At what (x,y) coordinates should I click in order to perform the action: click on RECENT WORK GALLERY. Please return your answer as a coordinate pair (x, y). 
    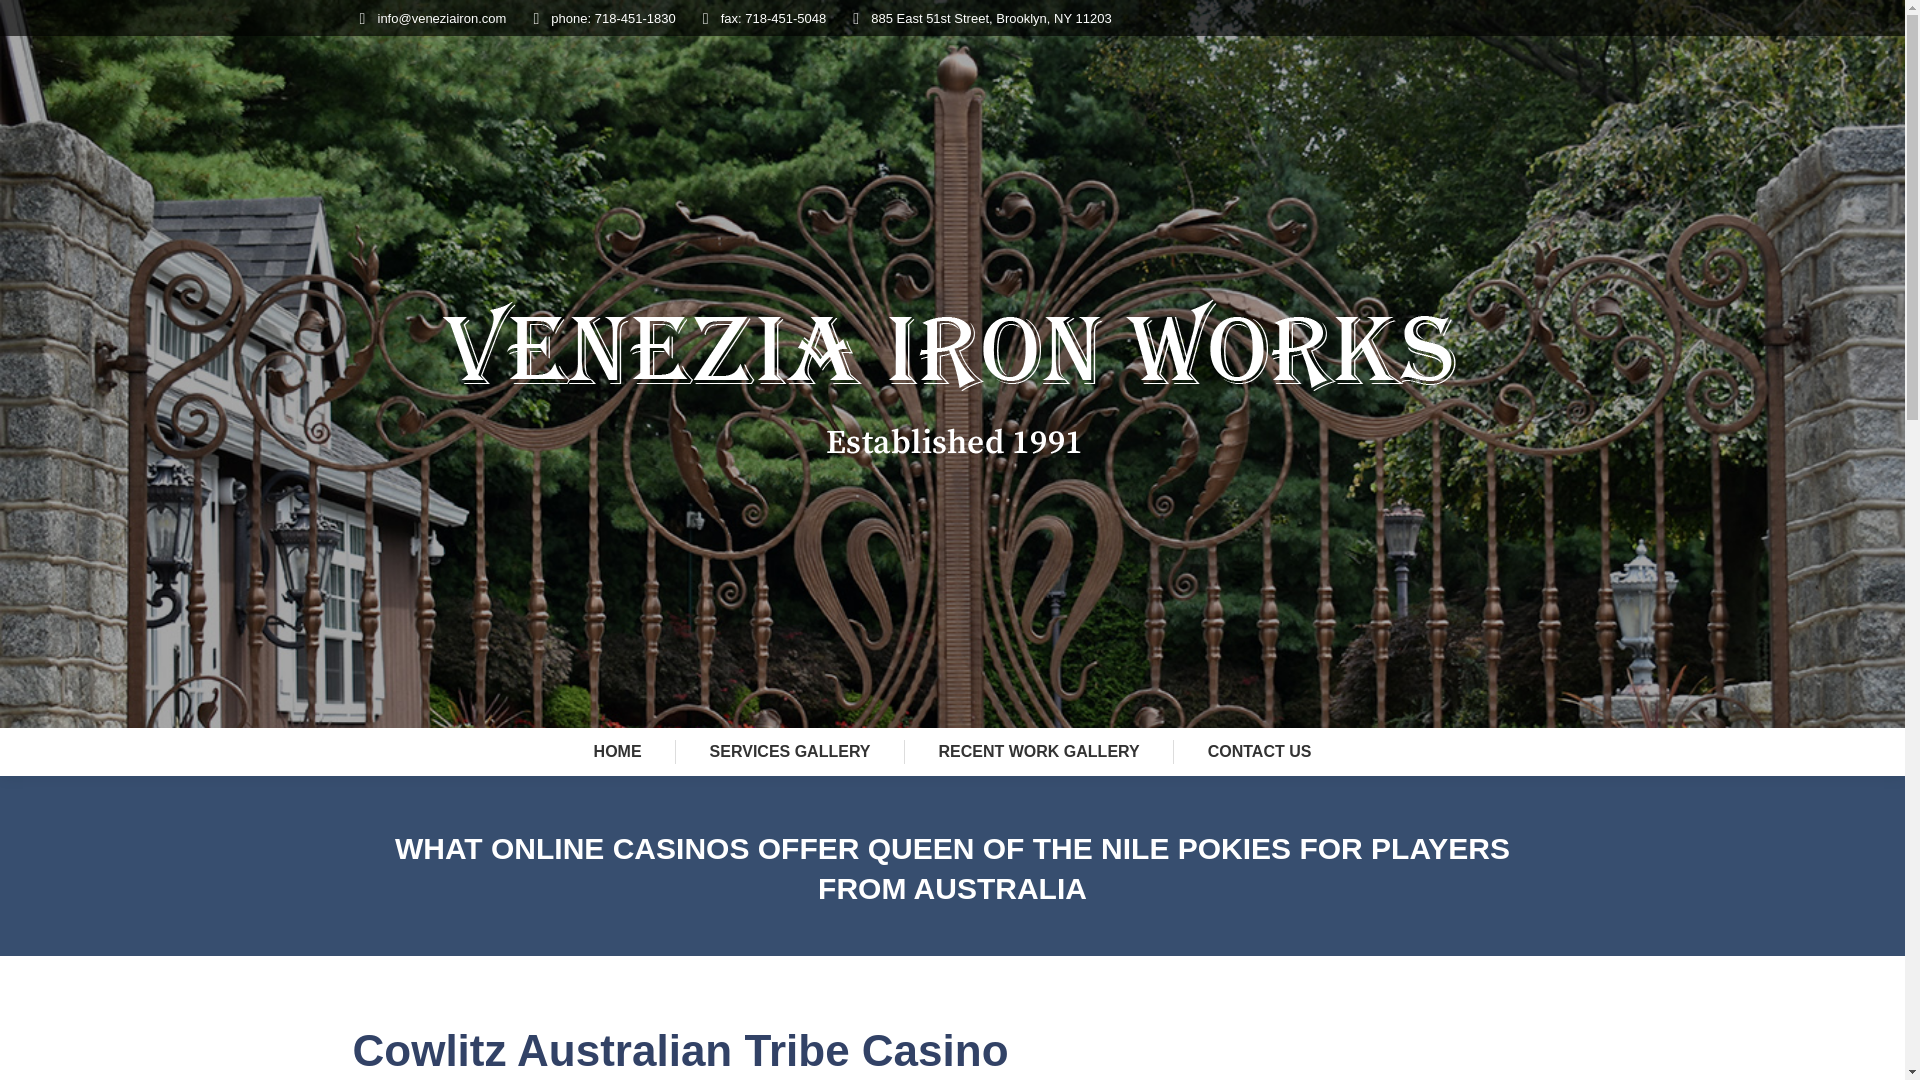
    Looking at the image, I should click on (1040, 751).